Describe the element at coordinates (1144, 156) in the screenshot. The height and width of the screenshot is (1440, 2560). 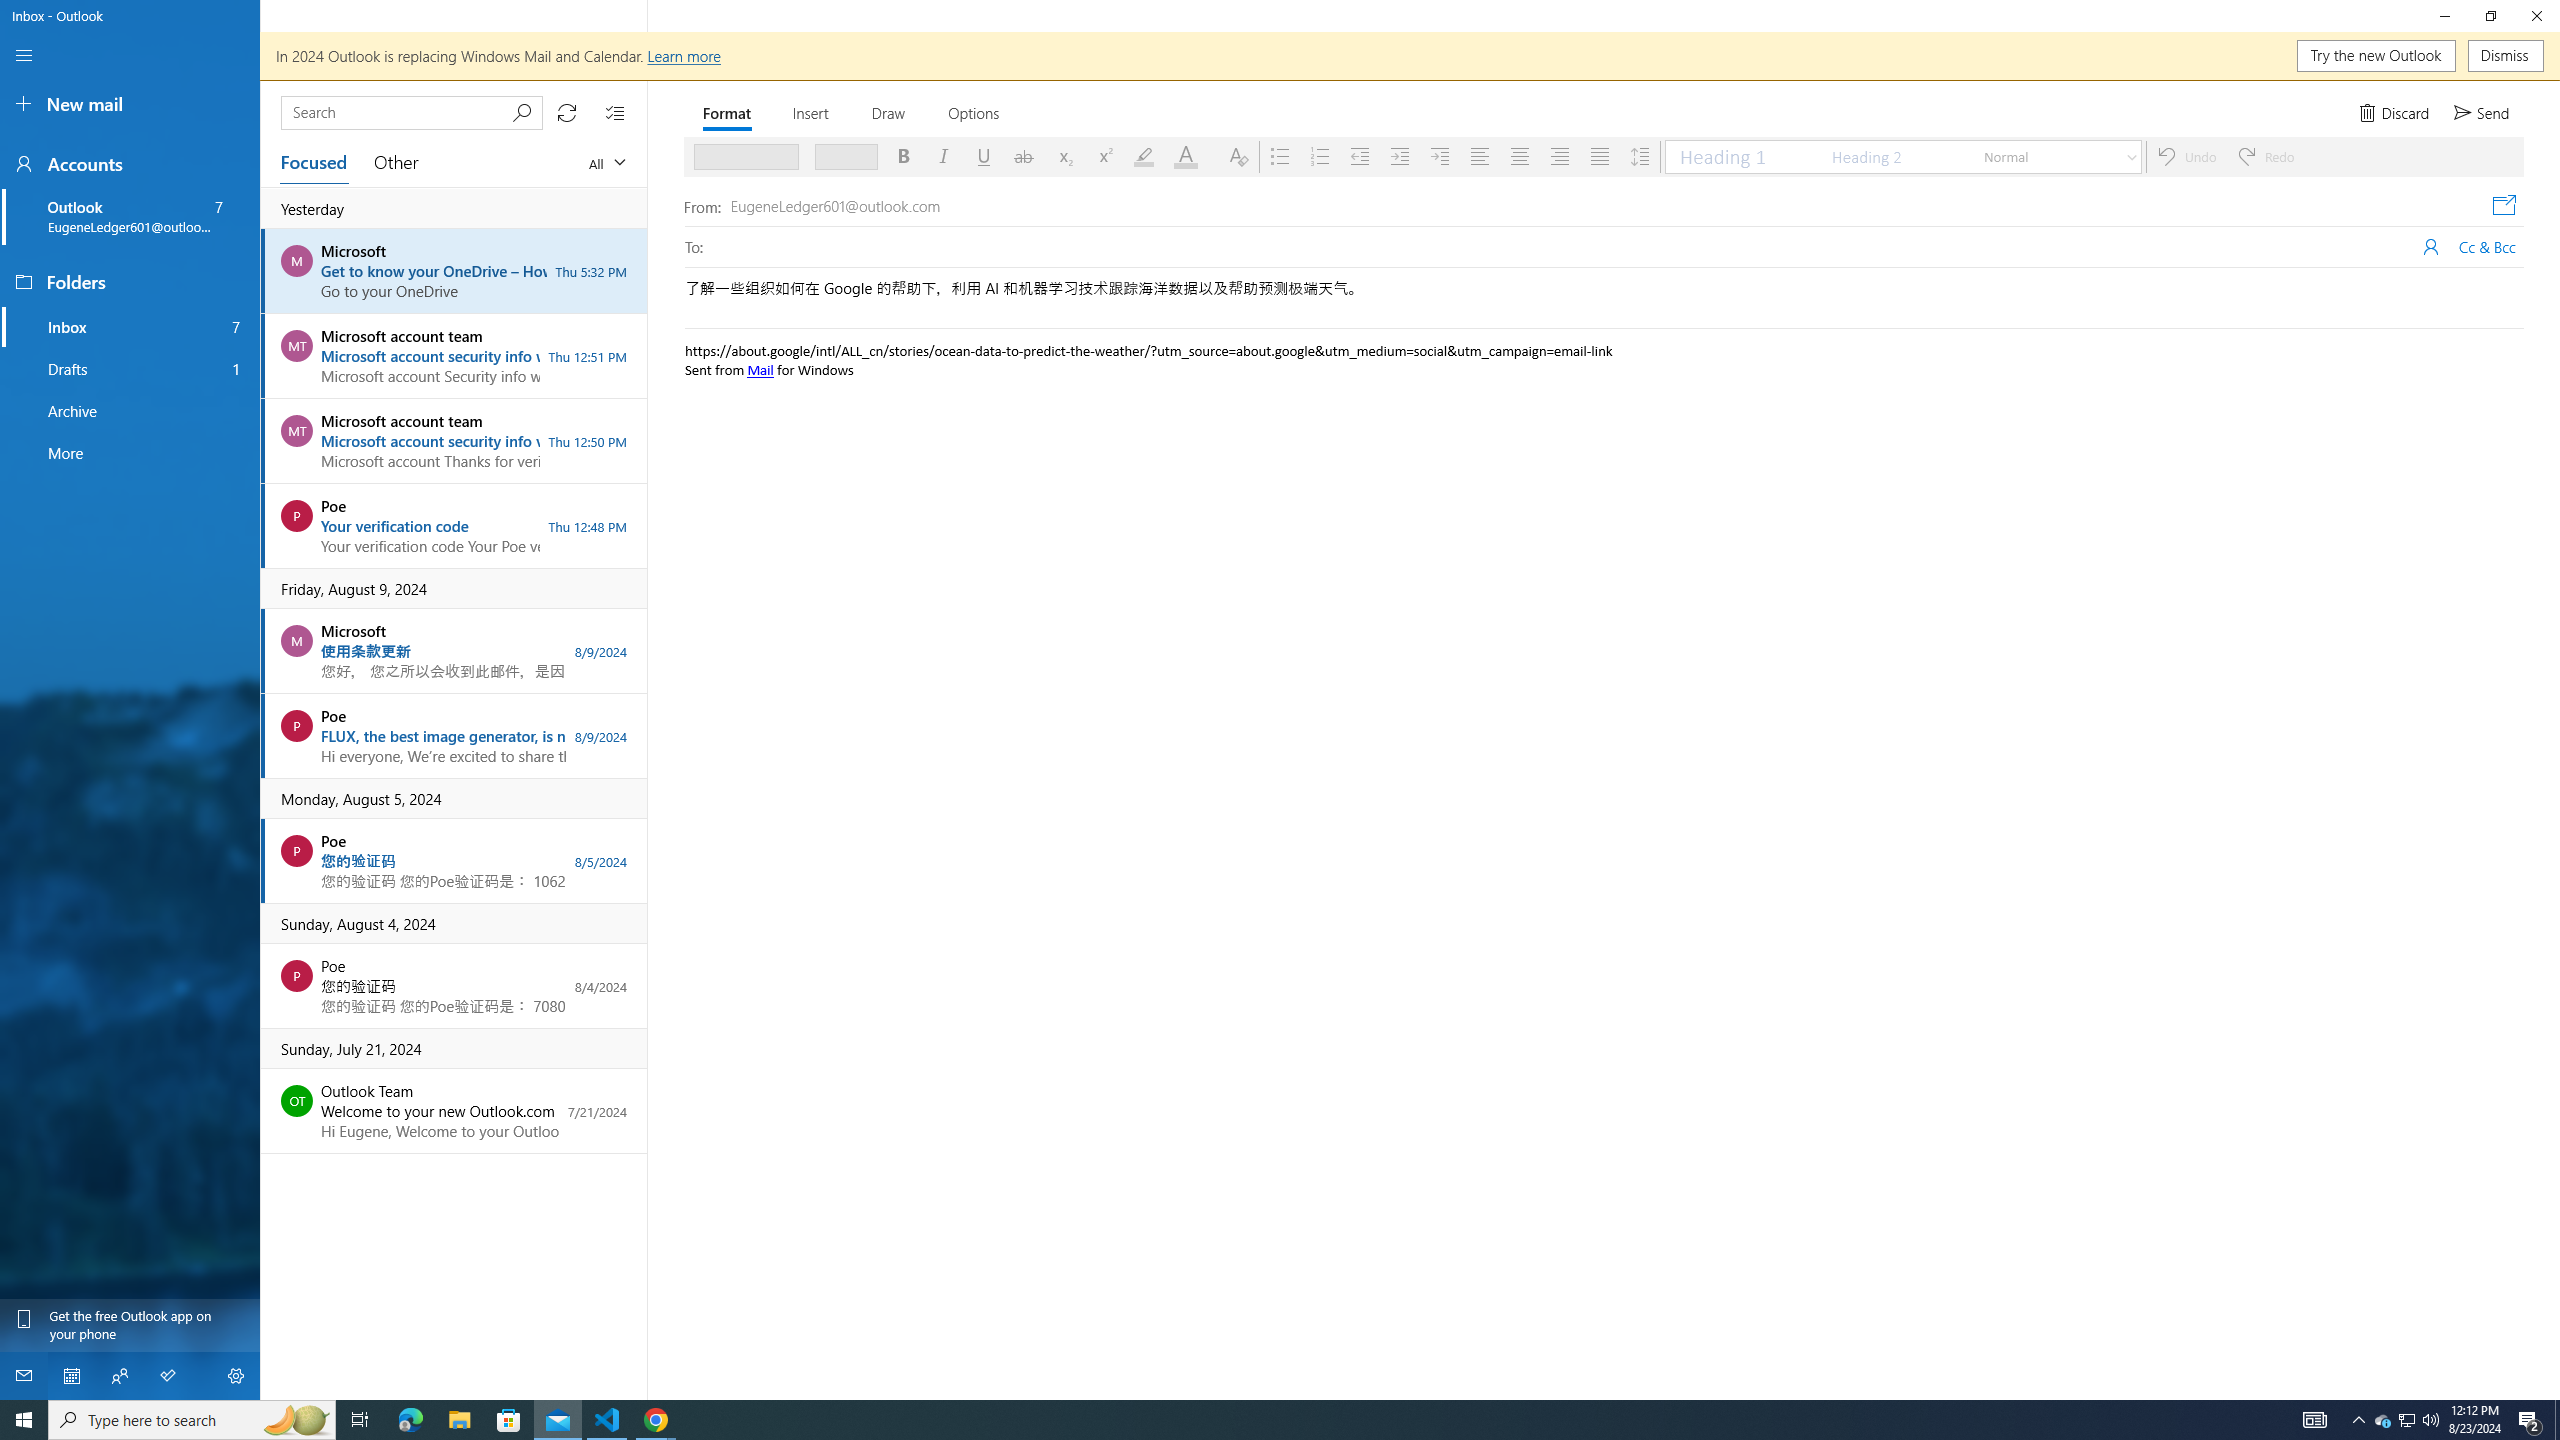
I see `Highlight` at that location.